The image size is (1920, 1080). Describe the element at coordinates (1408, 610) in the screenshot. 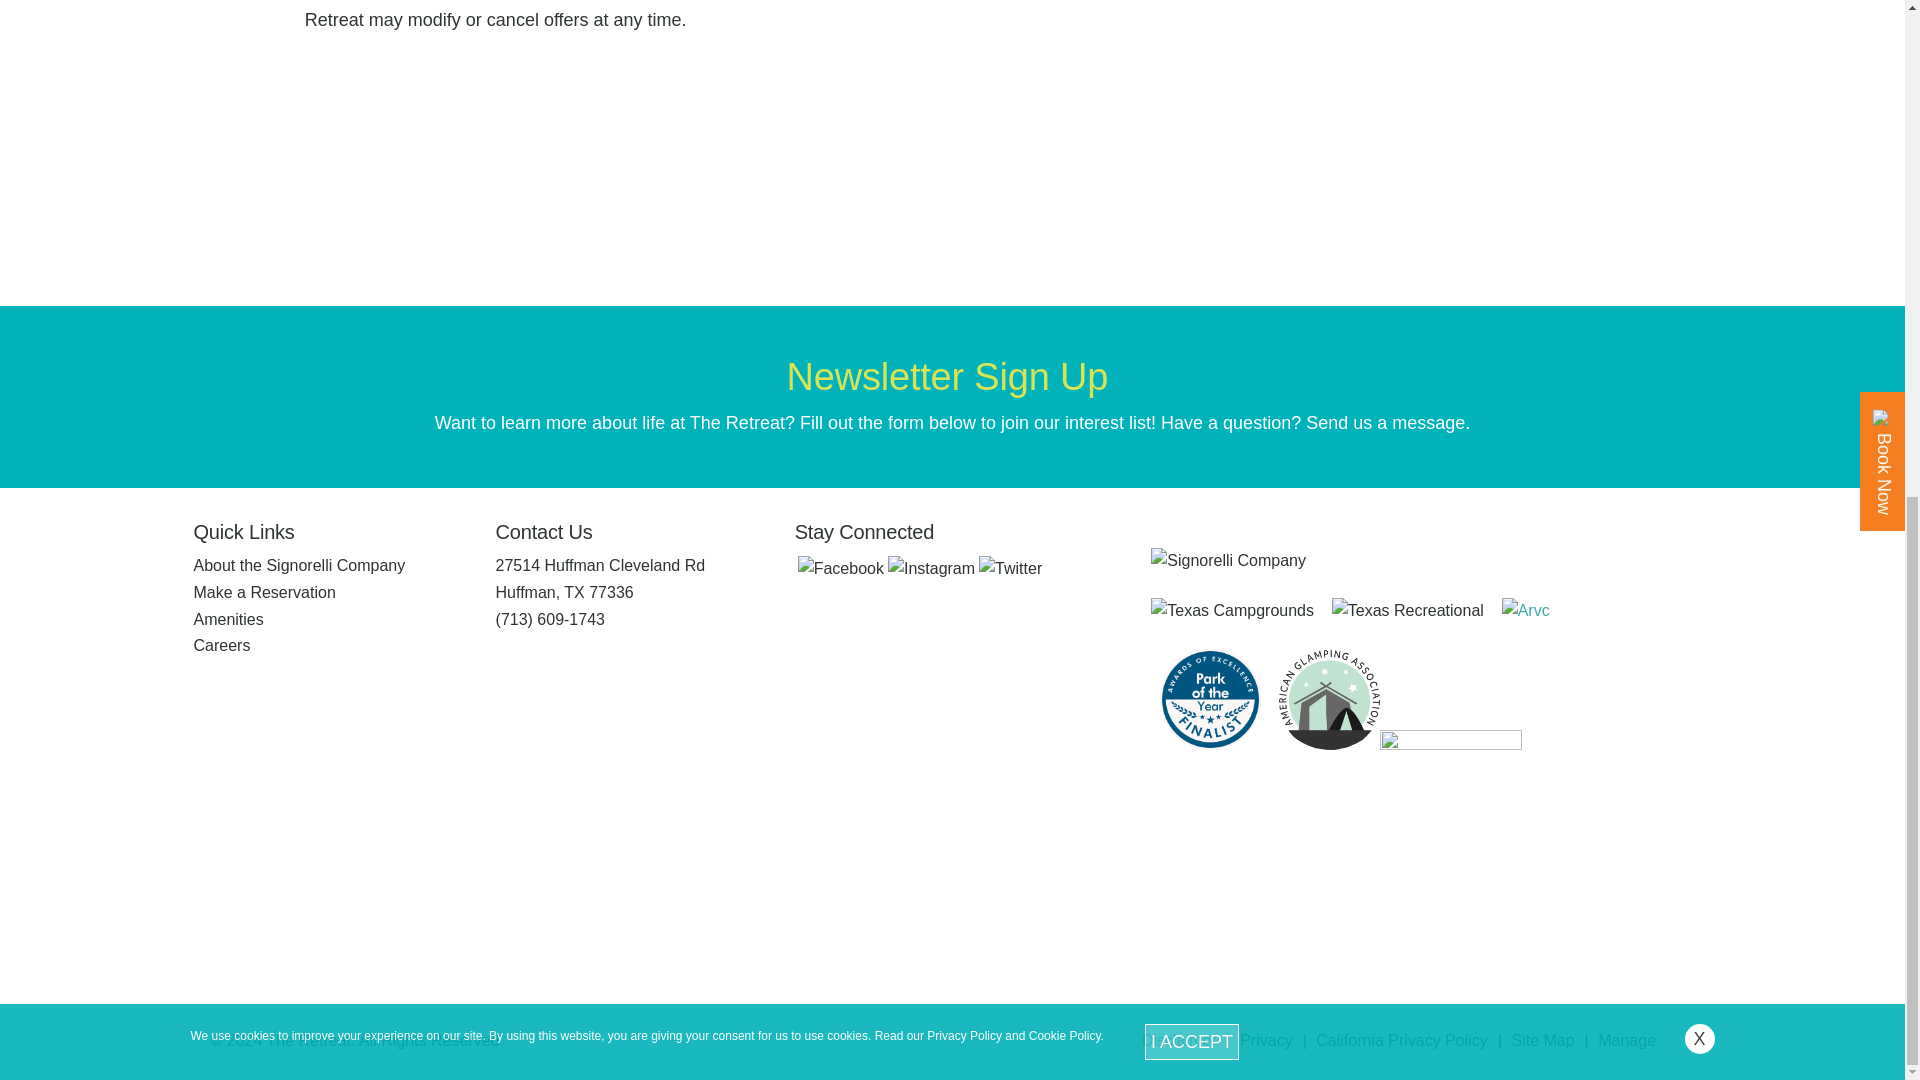

I see `Texas Recreational Vehicle Association` at that location.